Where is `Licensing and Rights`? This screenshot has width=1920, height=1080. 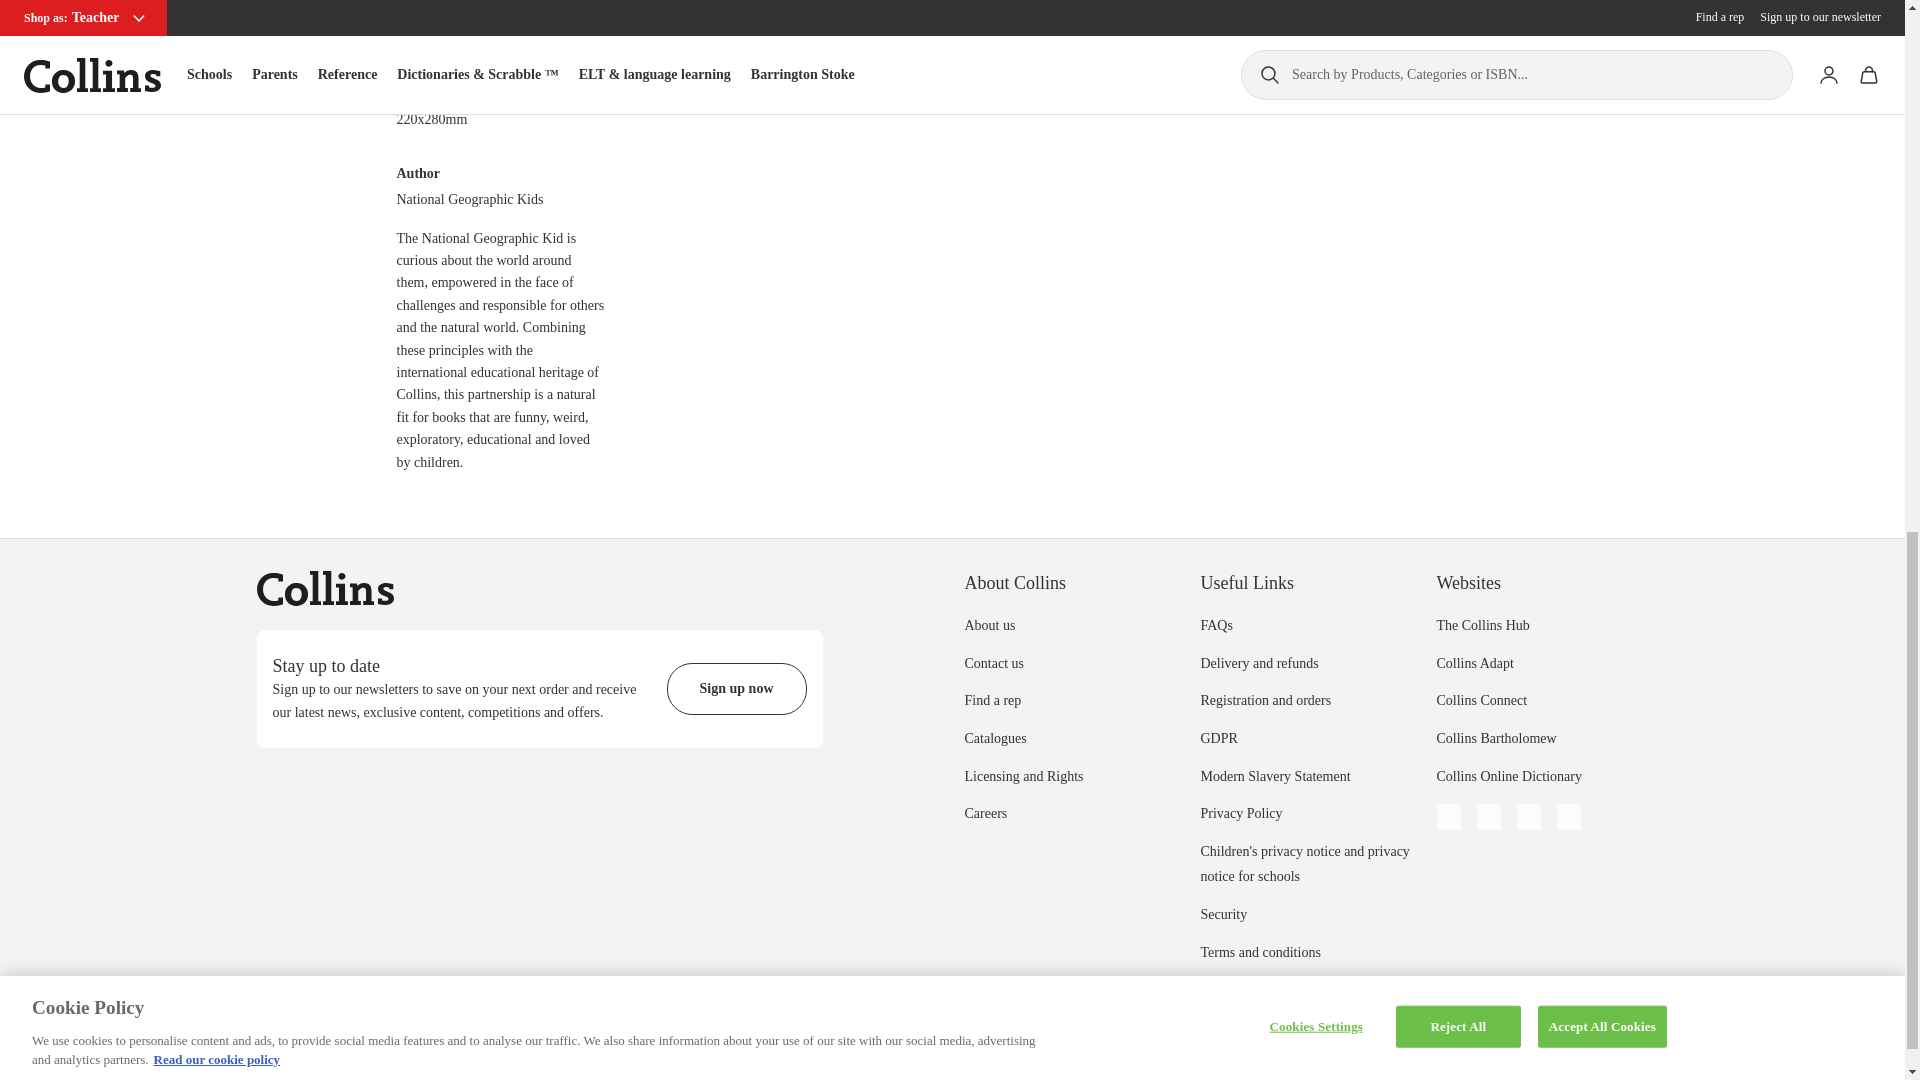 Licensing and Rights is located at coordinates (1022, 776).